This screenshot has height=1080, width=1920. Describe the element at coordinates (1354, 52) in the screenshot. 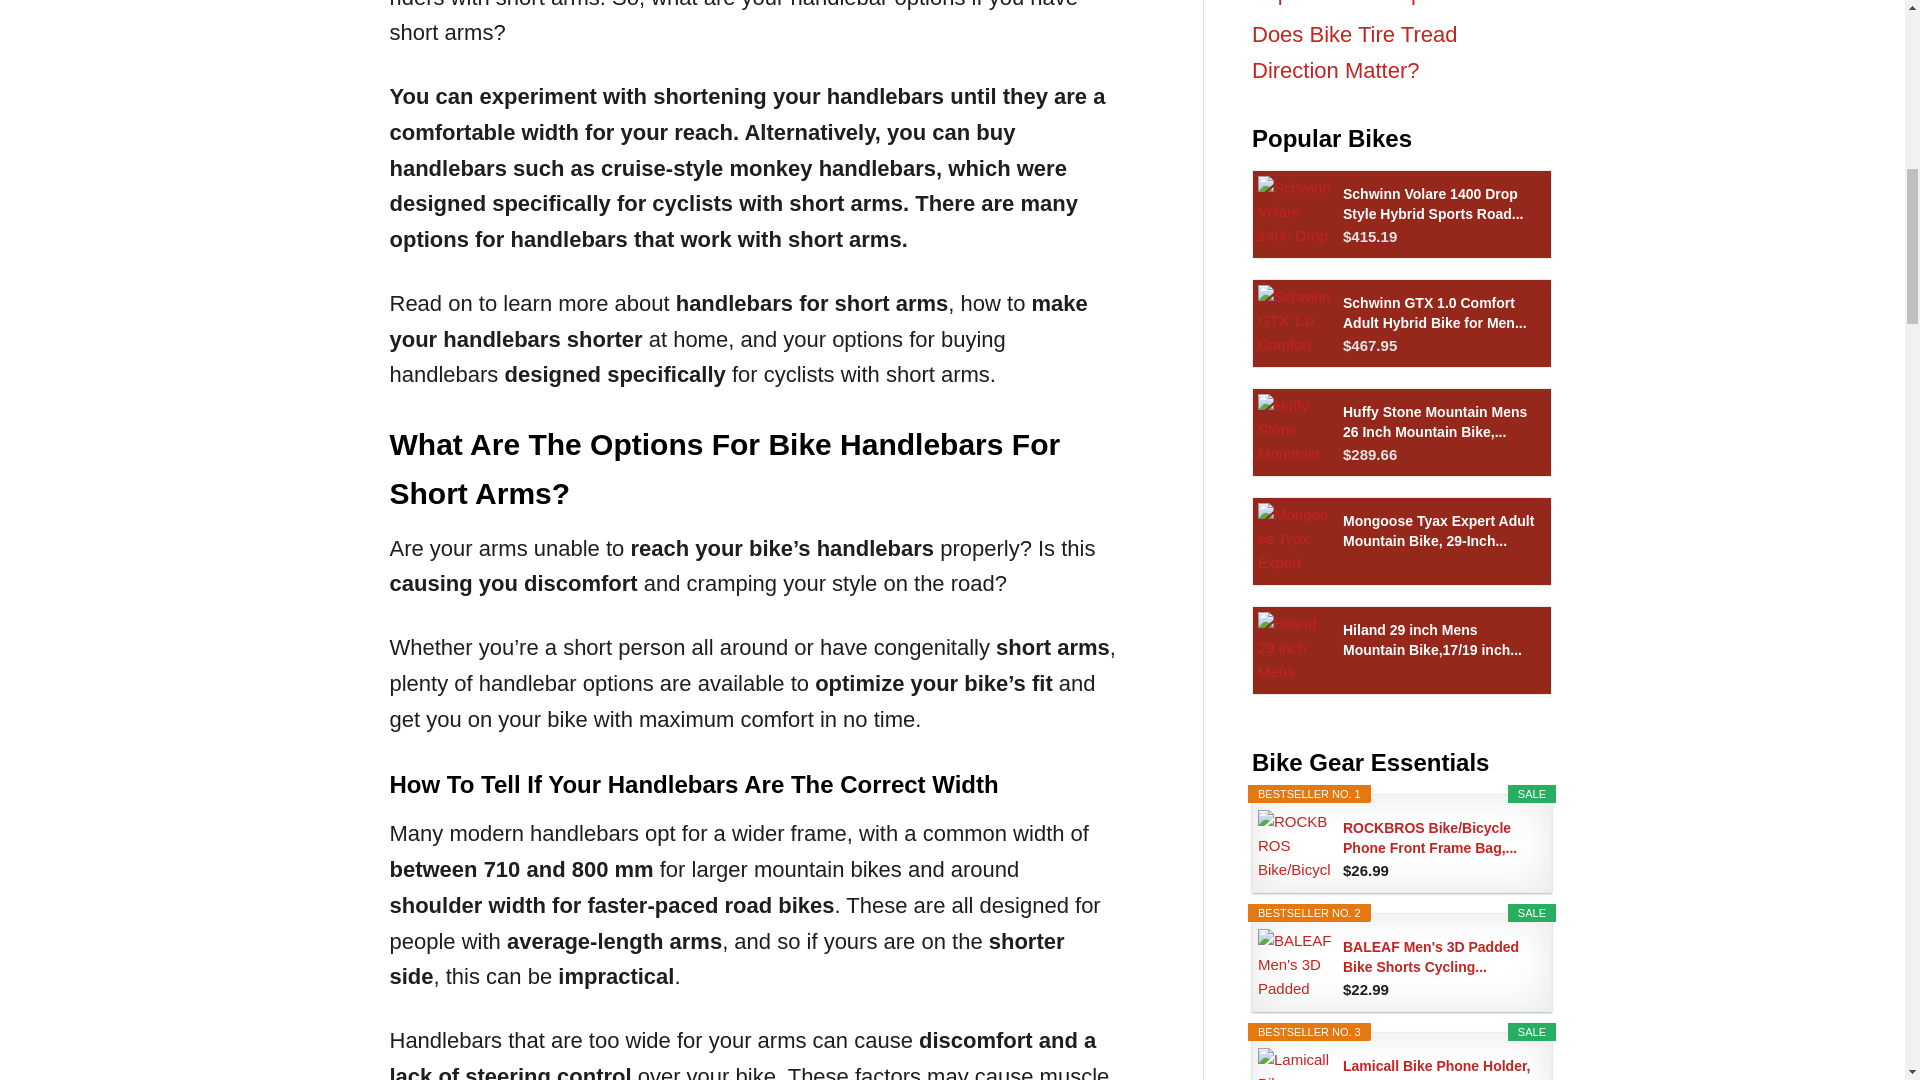

I see `Does Bike Tire Tread Direction Matter?` at that location.